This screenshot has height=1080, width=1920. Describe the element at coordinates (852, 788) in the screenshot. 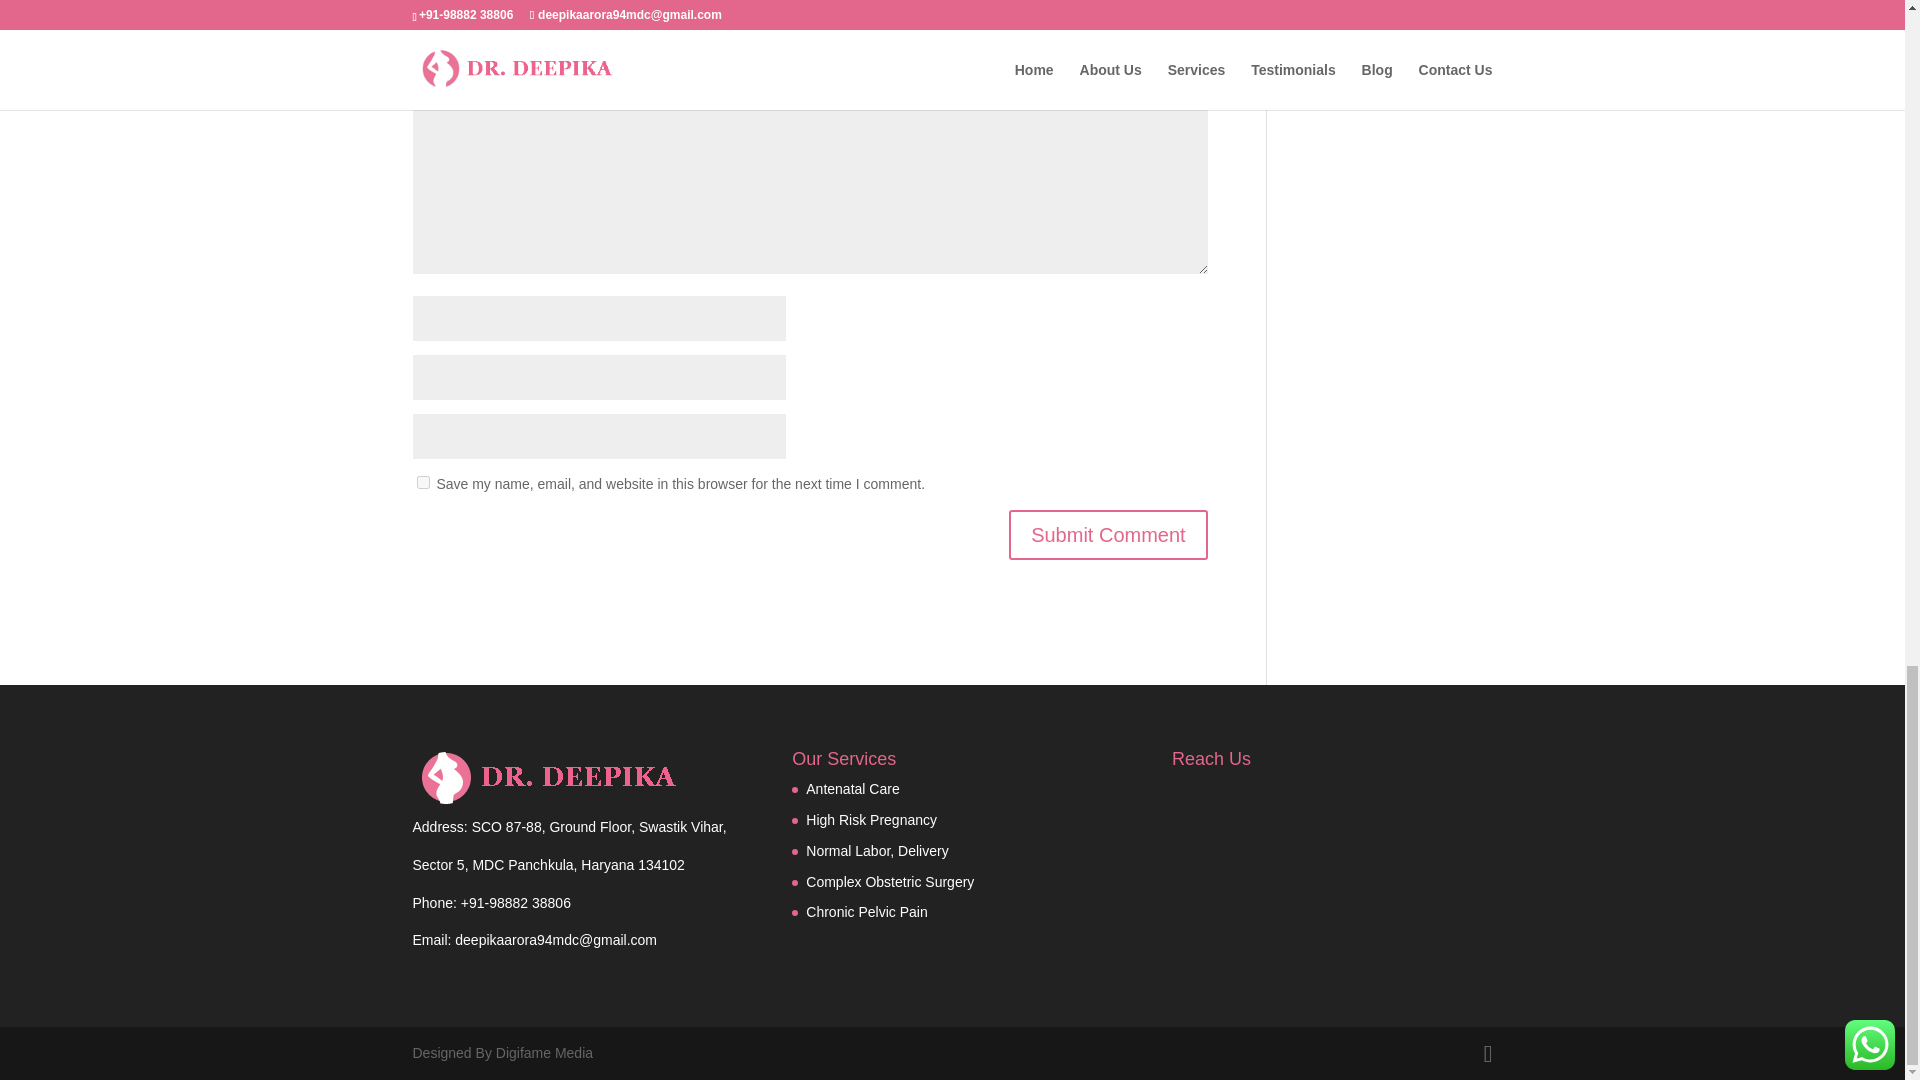

I see `Antenatal Care` at that location.